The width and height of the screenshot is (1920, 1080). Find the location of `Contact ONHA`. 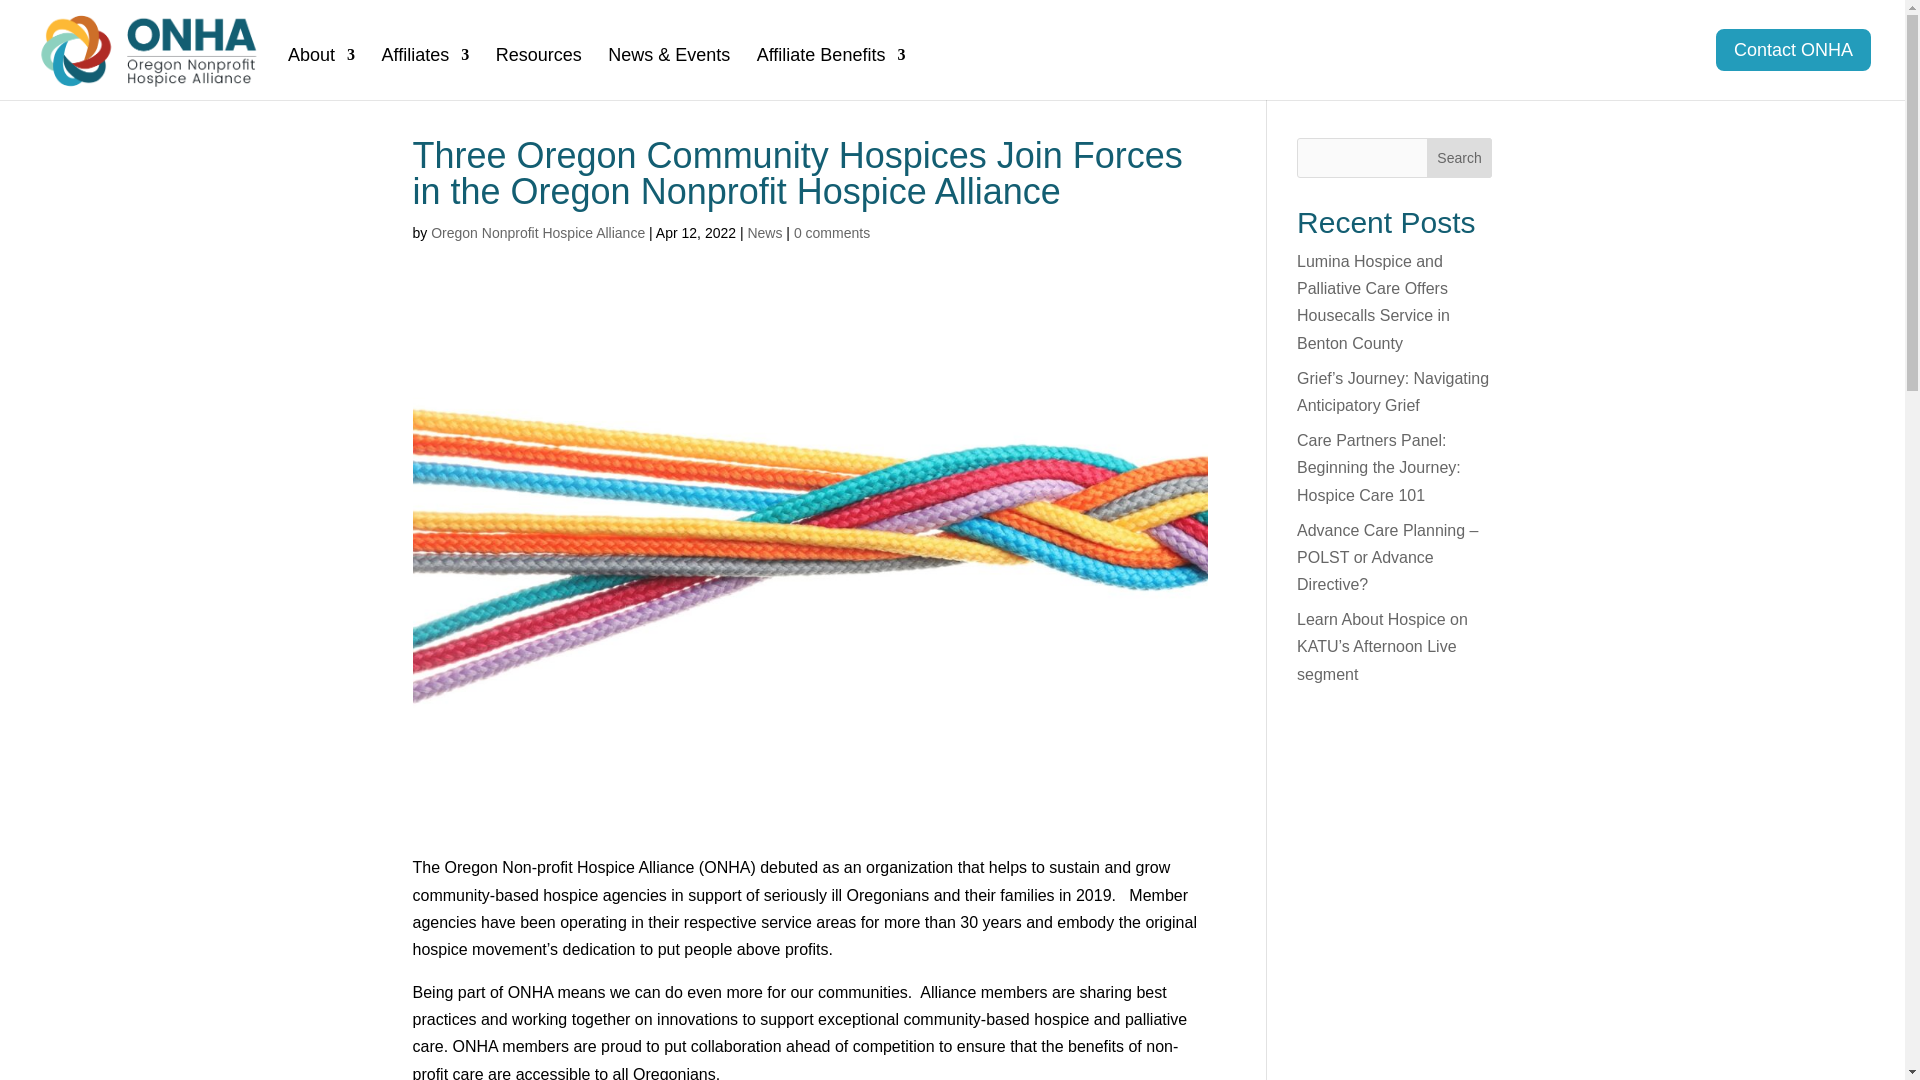

Contact ONHA is located at coordinates (1794, 50).